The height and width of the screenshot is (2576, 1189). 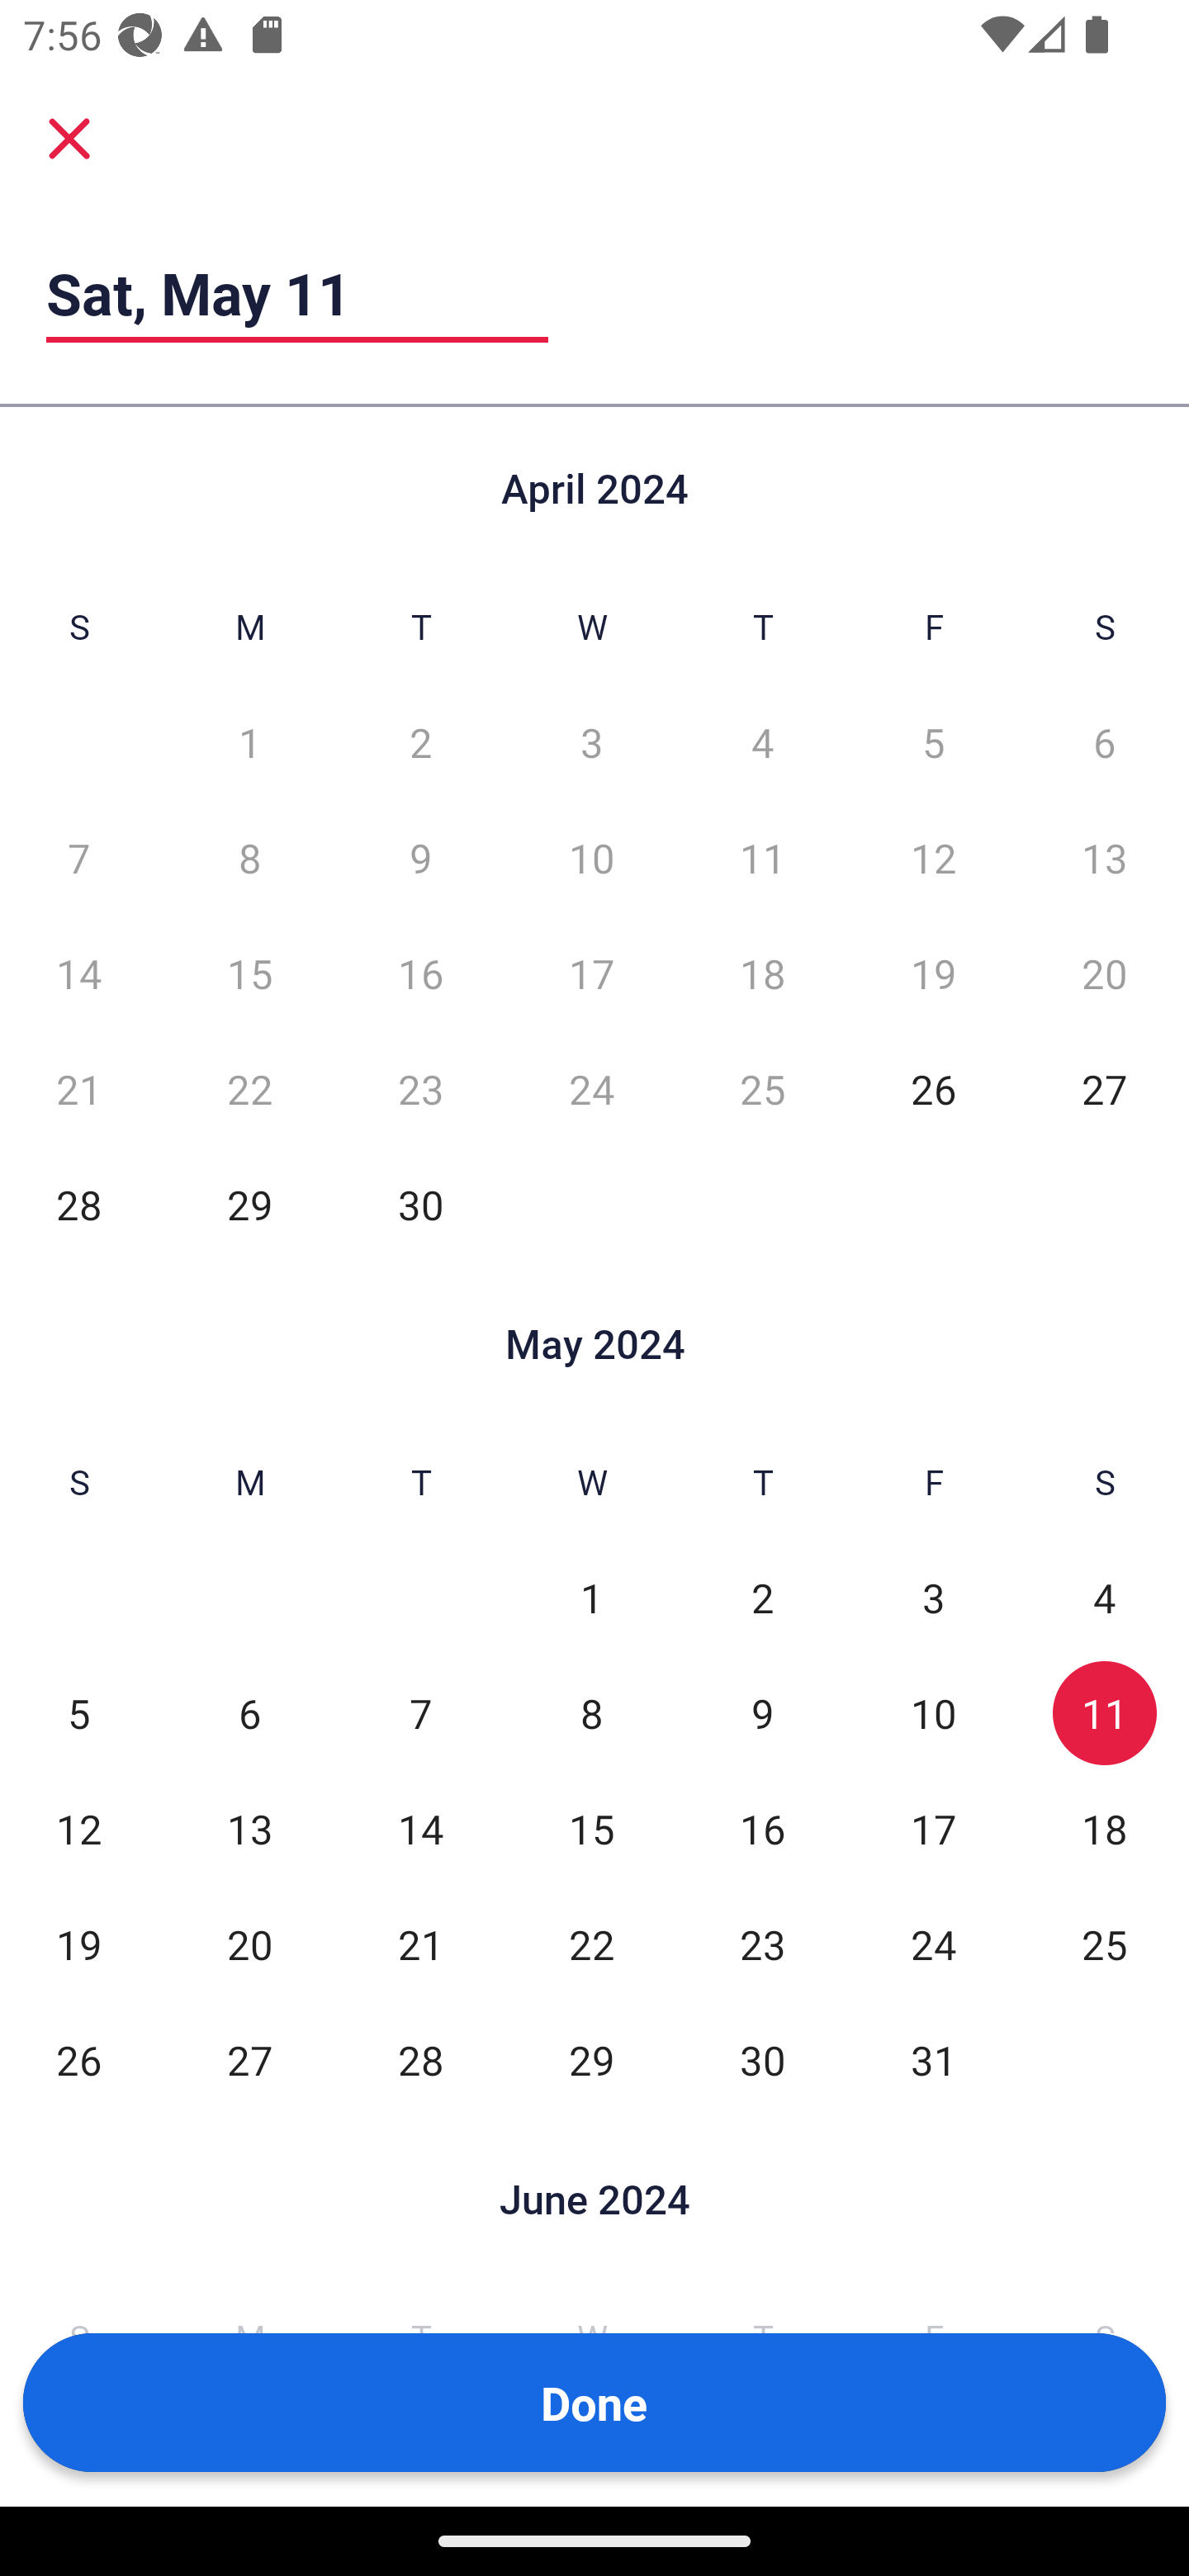 I want to click on 11 Thu, Apr 11, Not Selected, so click(x=762, y=857).